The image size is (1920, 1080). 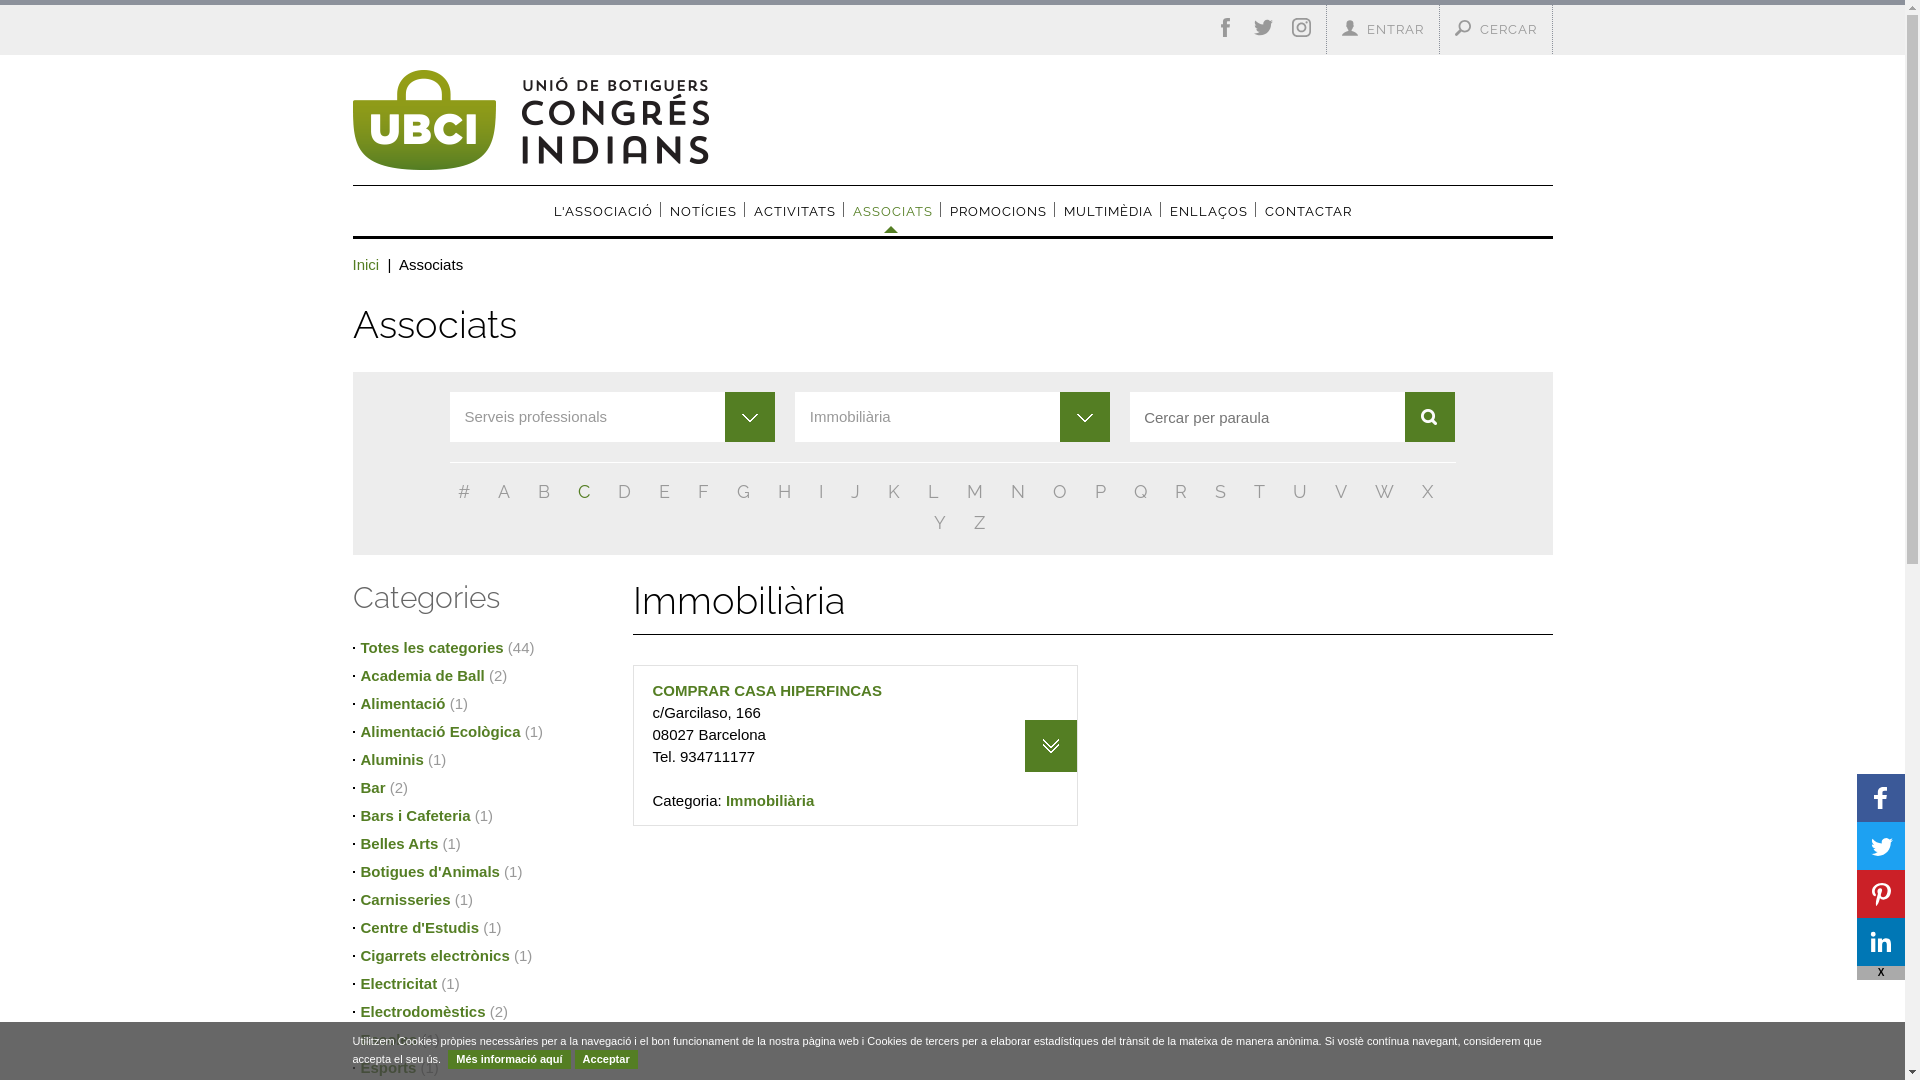 What do you see at coordinates (392, 760) in the screenshot?
I see `Aluminis` at bounding box center [392, 760].